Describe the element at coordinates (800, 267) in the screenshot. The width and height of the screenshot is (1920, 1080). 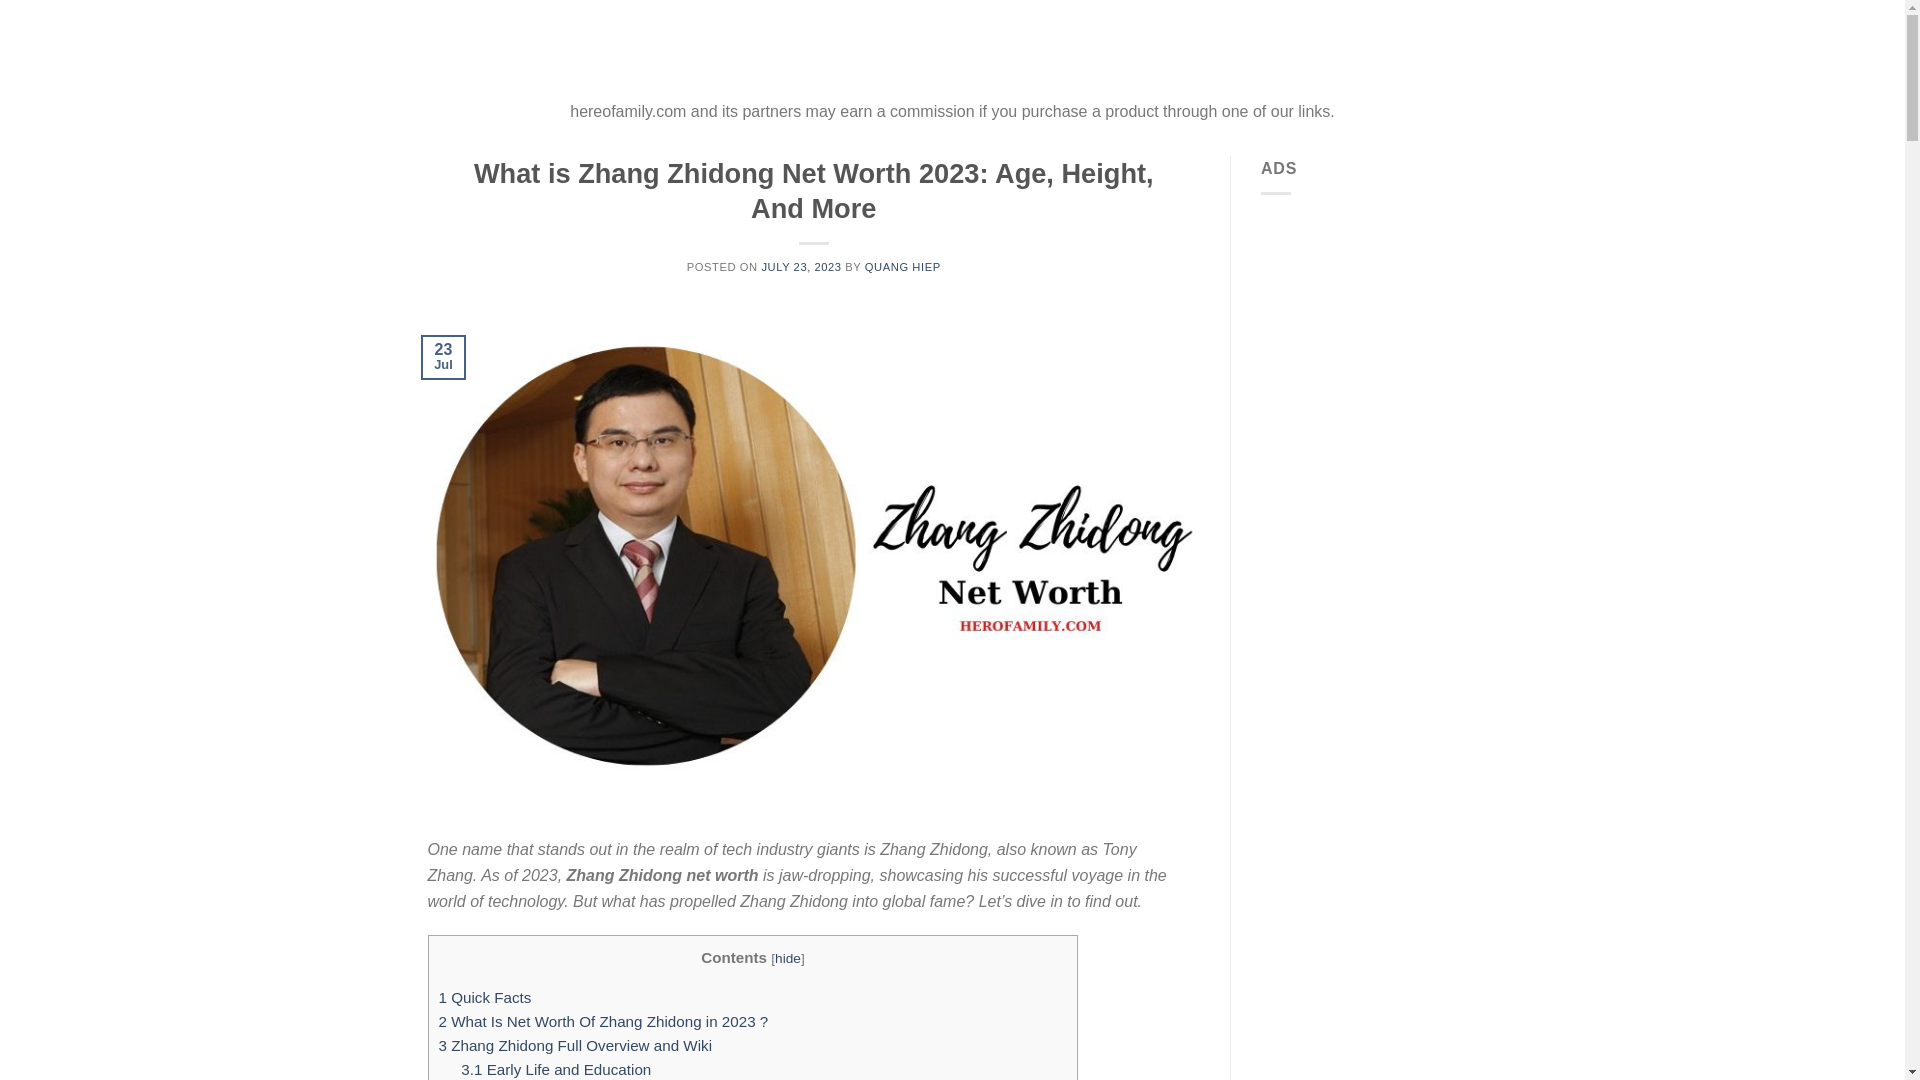
I see `JULY 23, 2023` at that location.